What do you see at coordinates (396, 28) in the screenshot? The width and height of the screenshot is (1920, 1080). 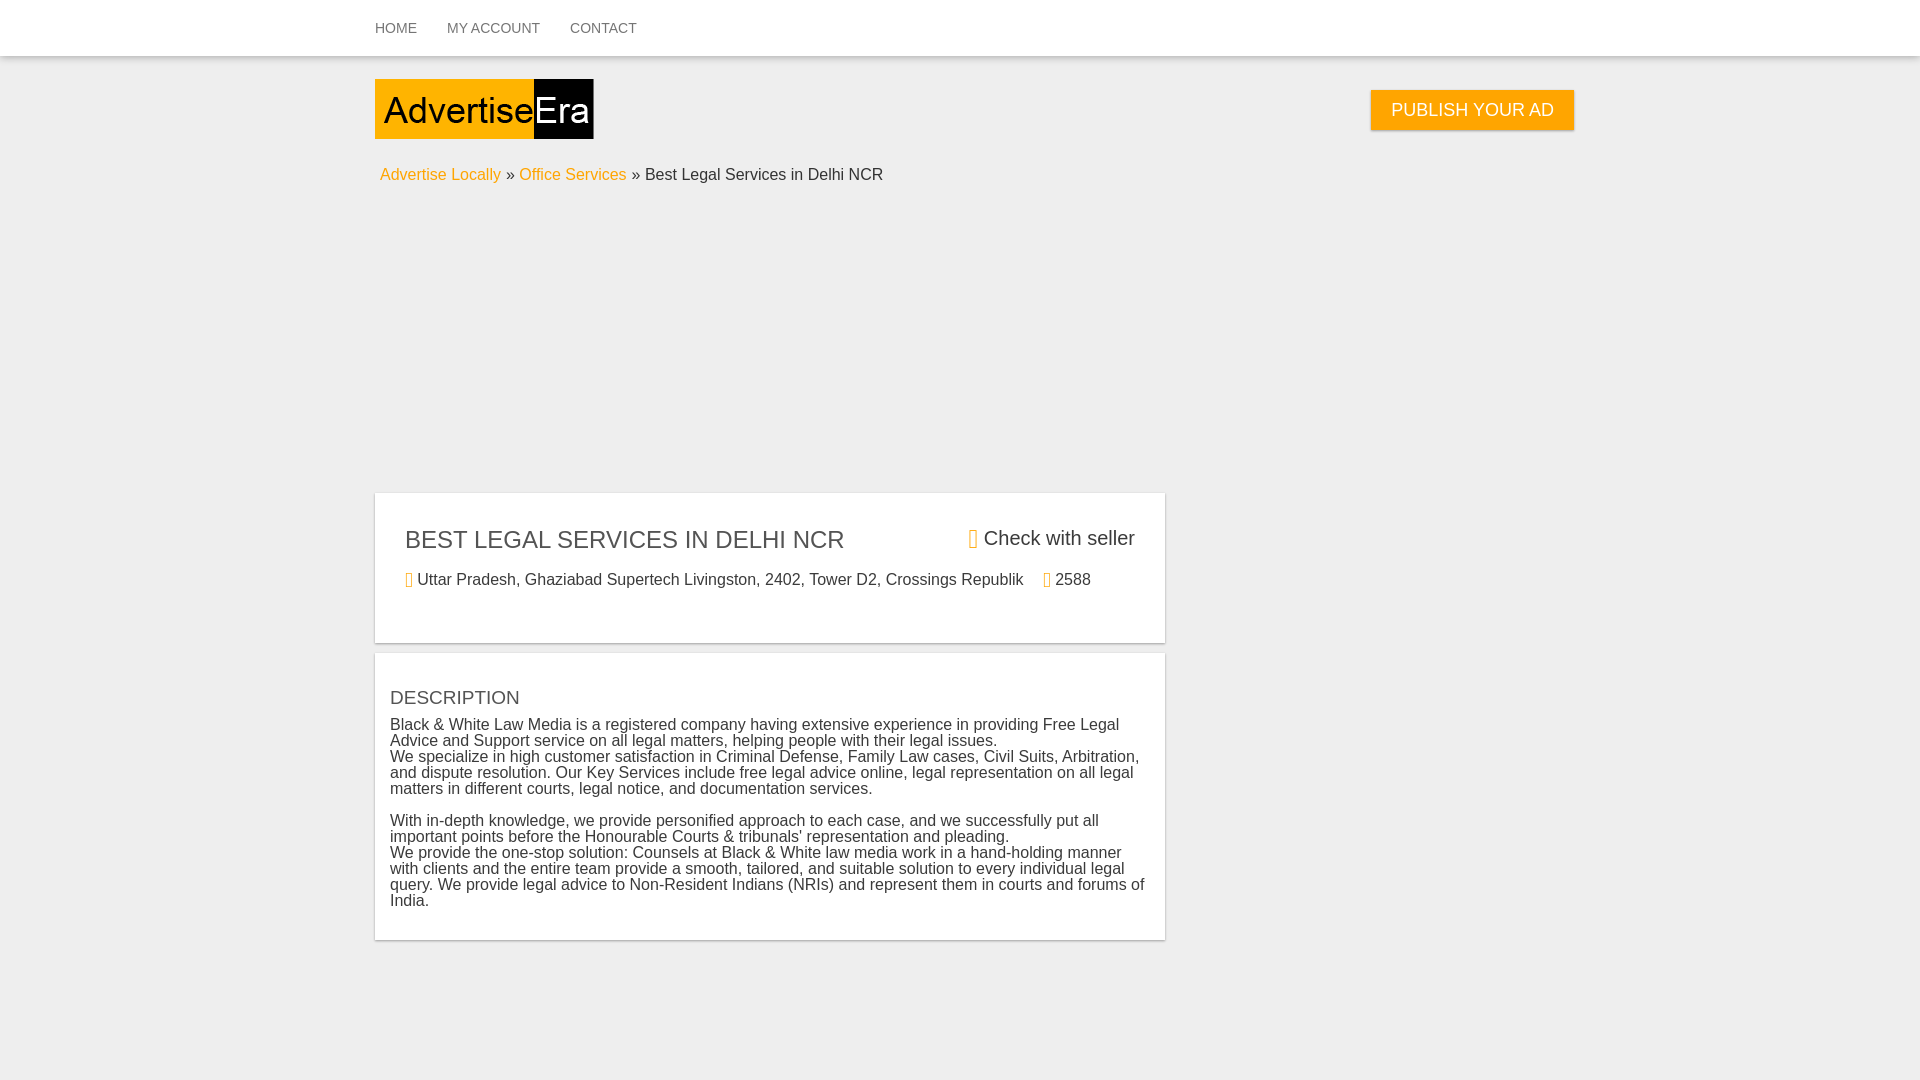 I see `HOME` at bounding box center [396, 28].